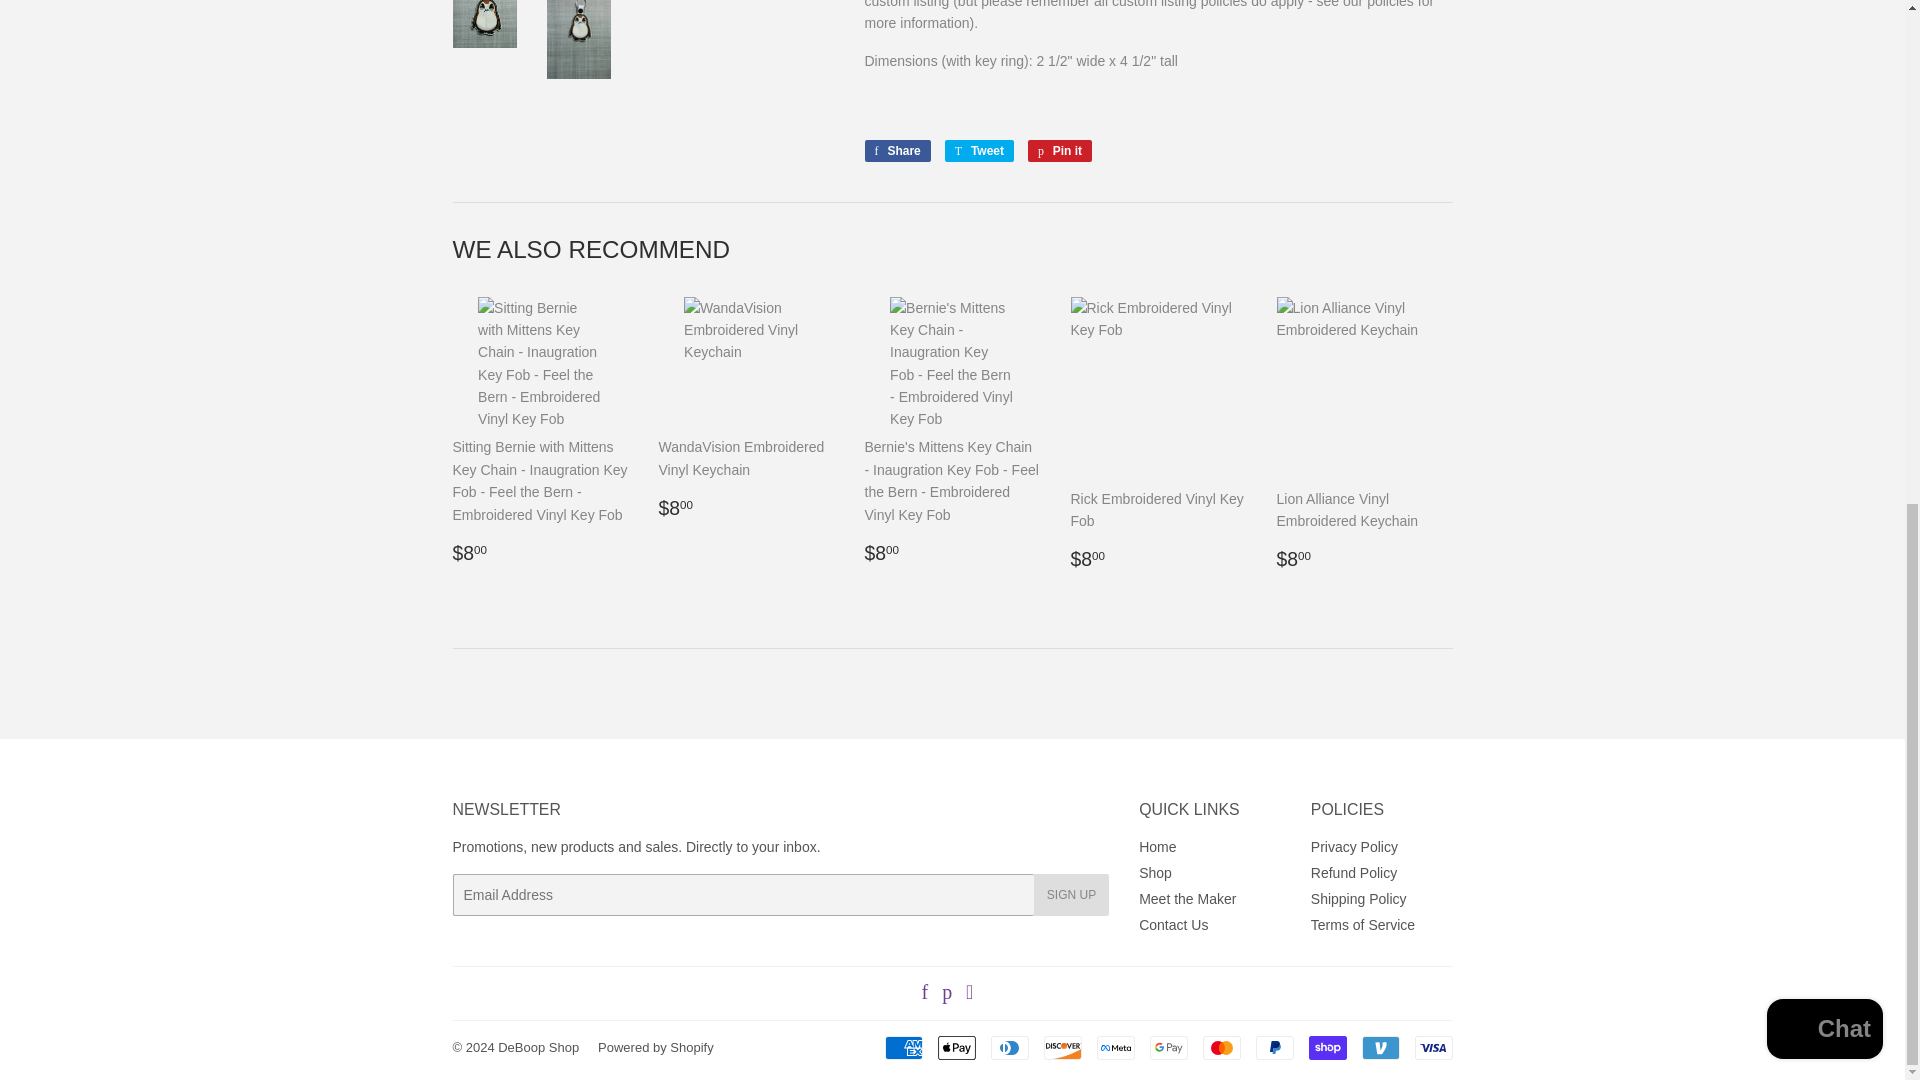 The height and width of the screenshot is (1080, 1920). Describe the element at coordinates (1172, 924) in the screenshot. I see `Discover` at that location.